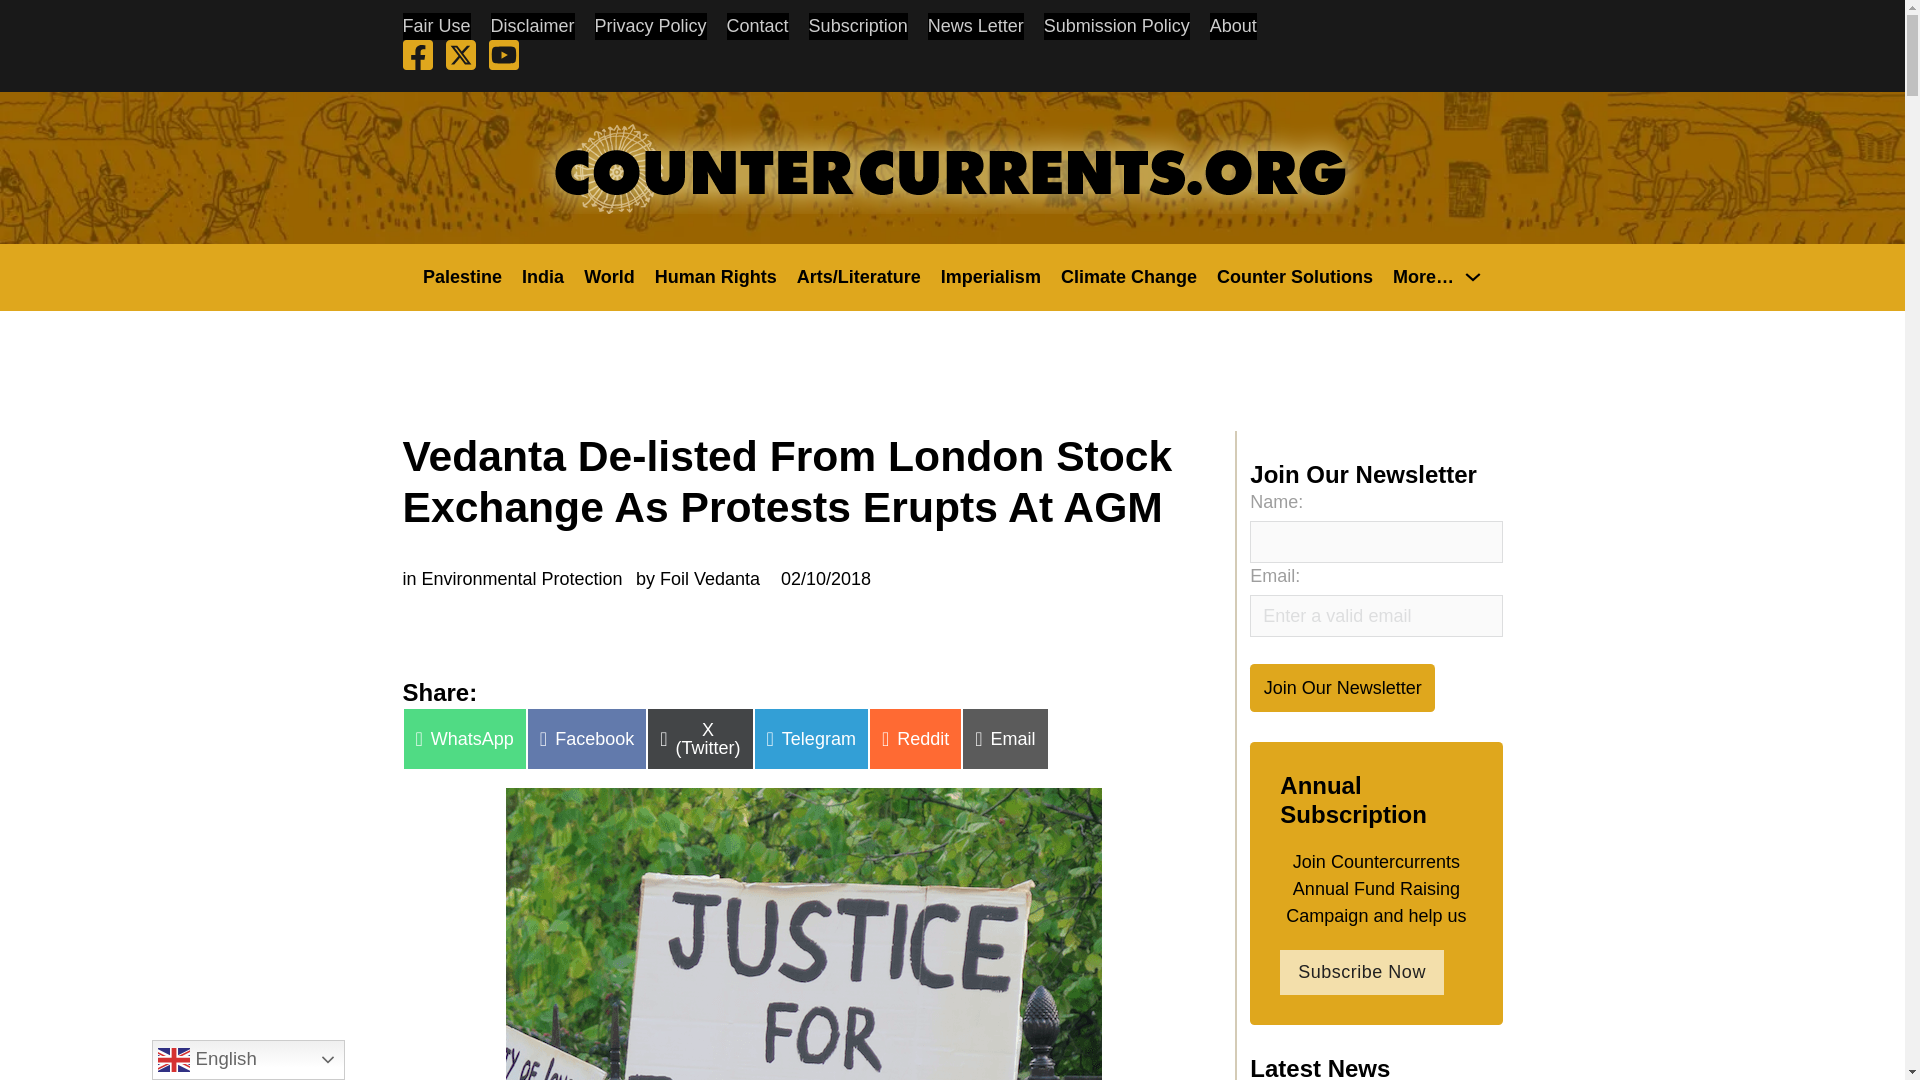 This screenshot has height=1080, width=1920. What do you see at coordinates (1342, 687) in the screenshot?
I see `Join Our Newsletter` at bounding box center [1342, 687].